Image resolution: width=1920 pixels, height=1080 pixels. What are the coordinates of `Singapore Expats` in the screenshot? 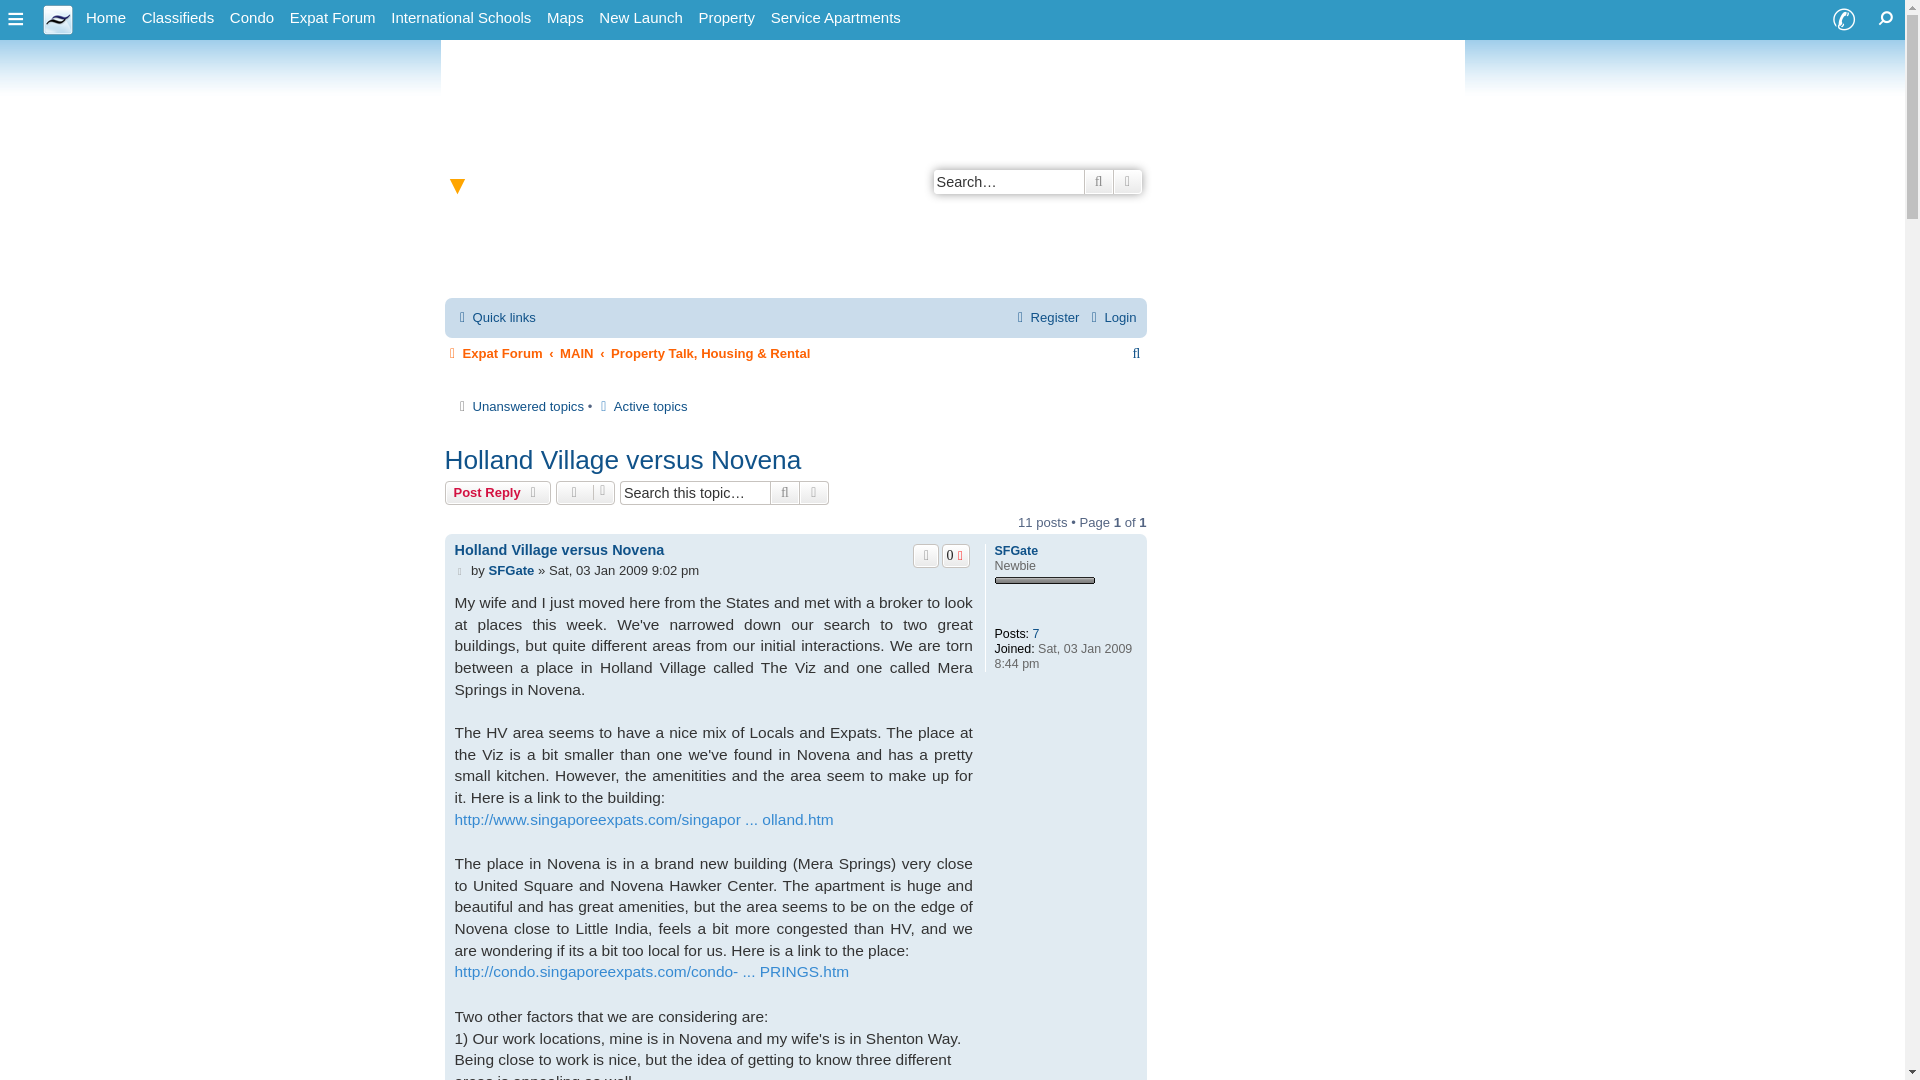 It's located at (106, 18).